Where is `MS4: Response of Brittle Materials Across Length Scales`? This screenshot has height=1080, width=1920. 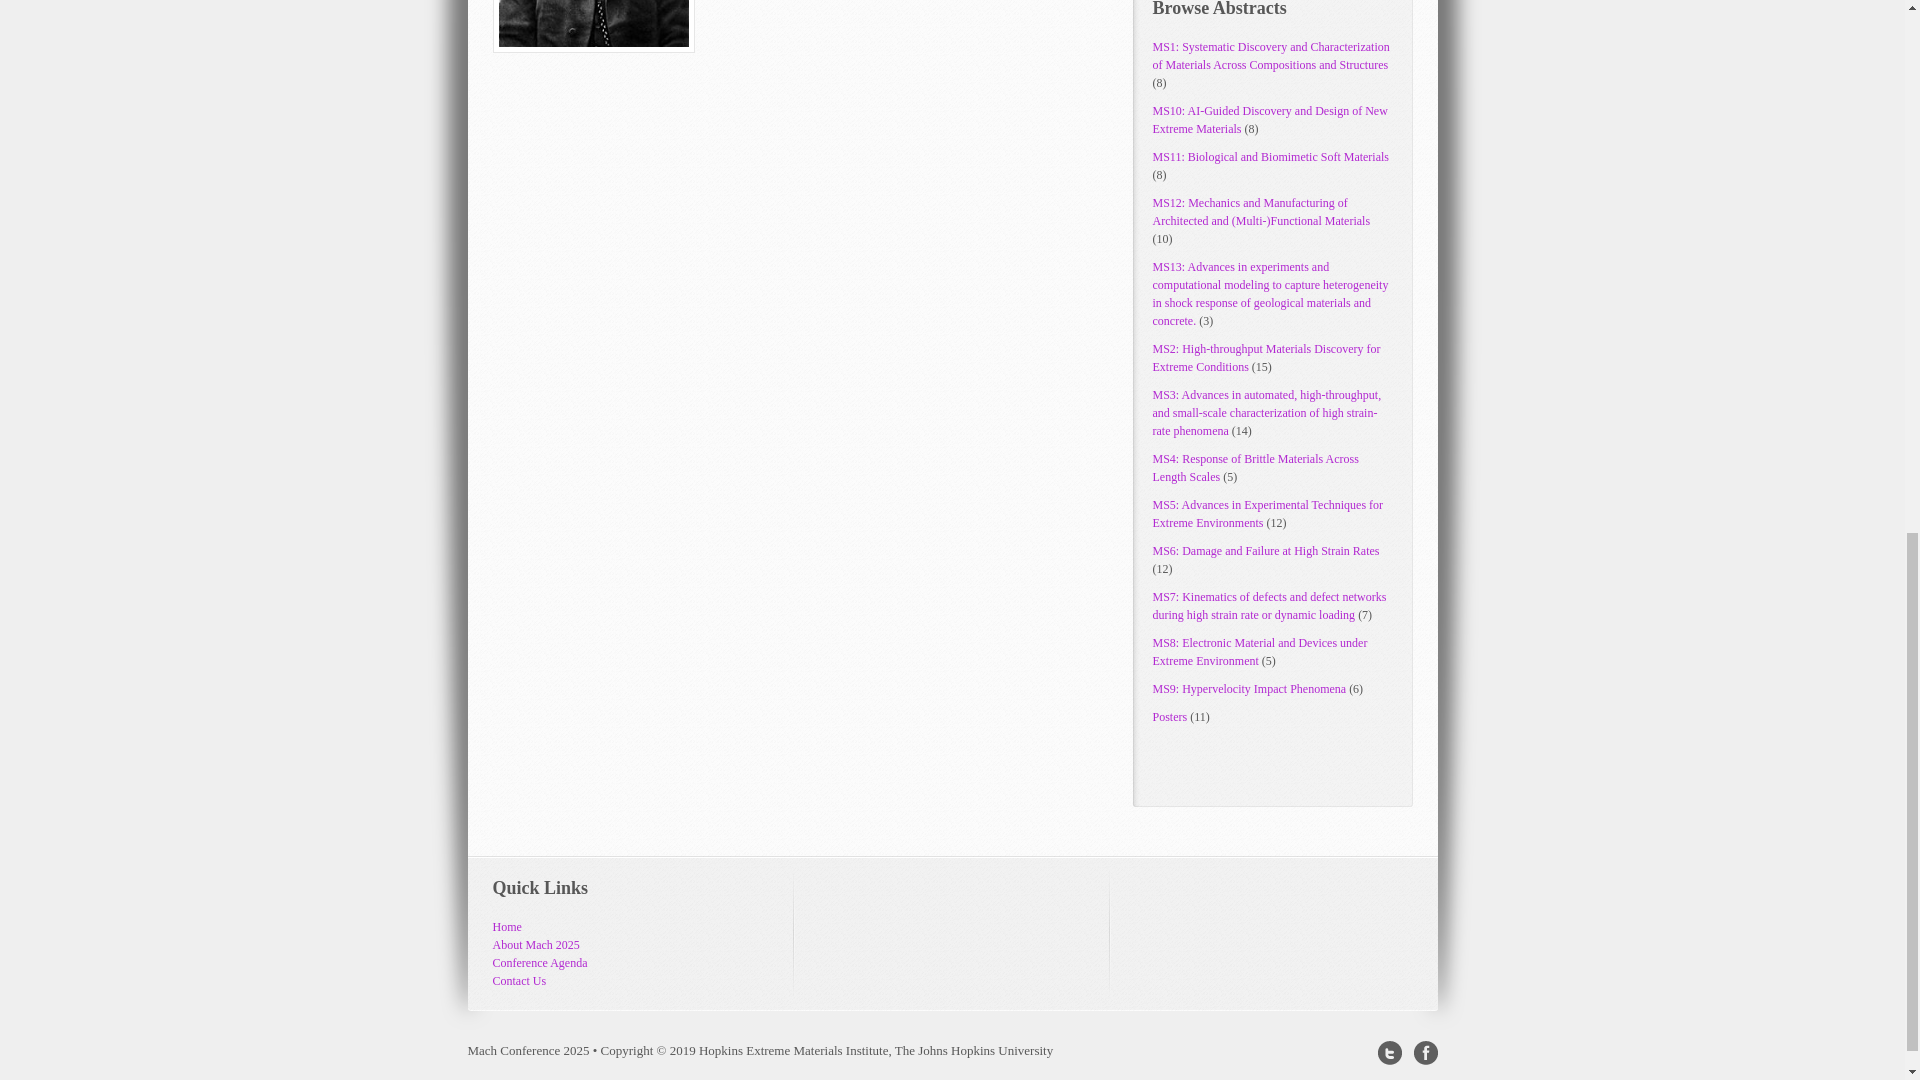
MS4: Response of Brittle Materials Across Length Scales is located at coordinates (1254, 468).